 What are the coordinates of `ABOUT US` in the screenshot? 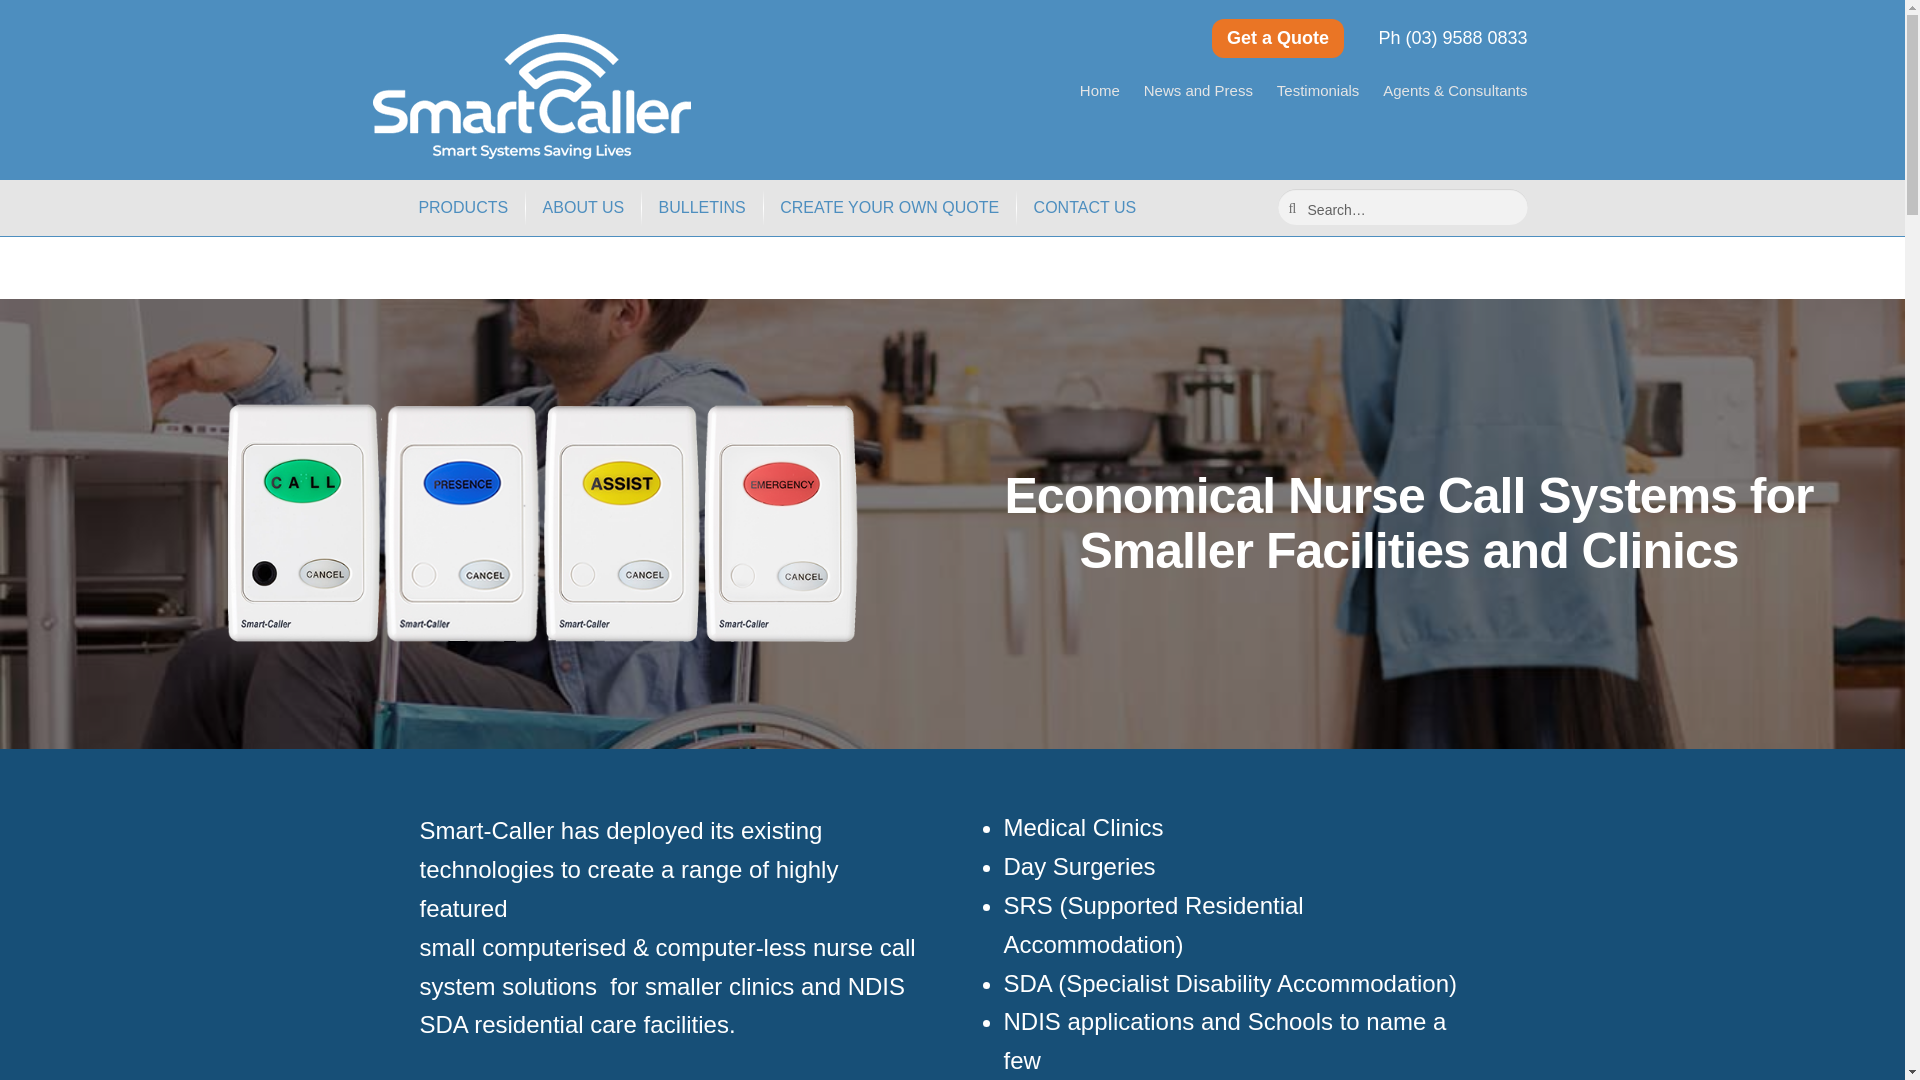 It's located at (584, 208).